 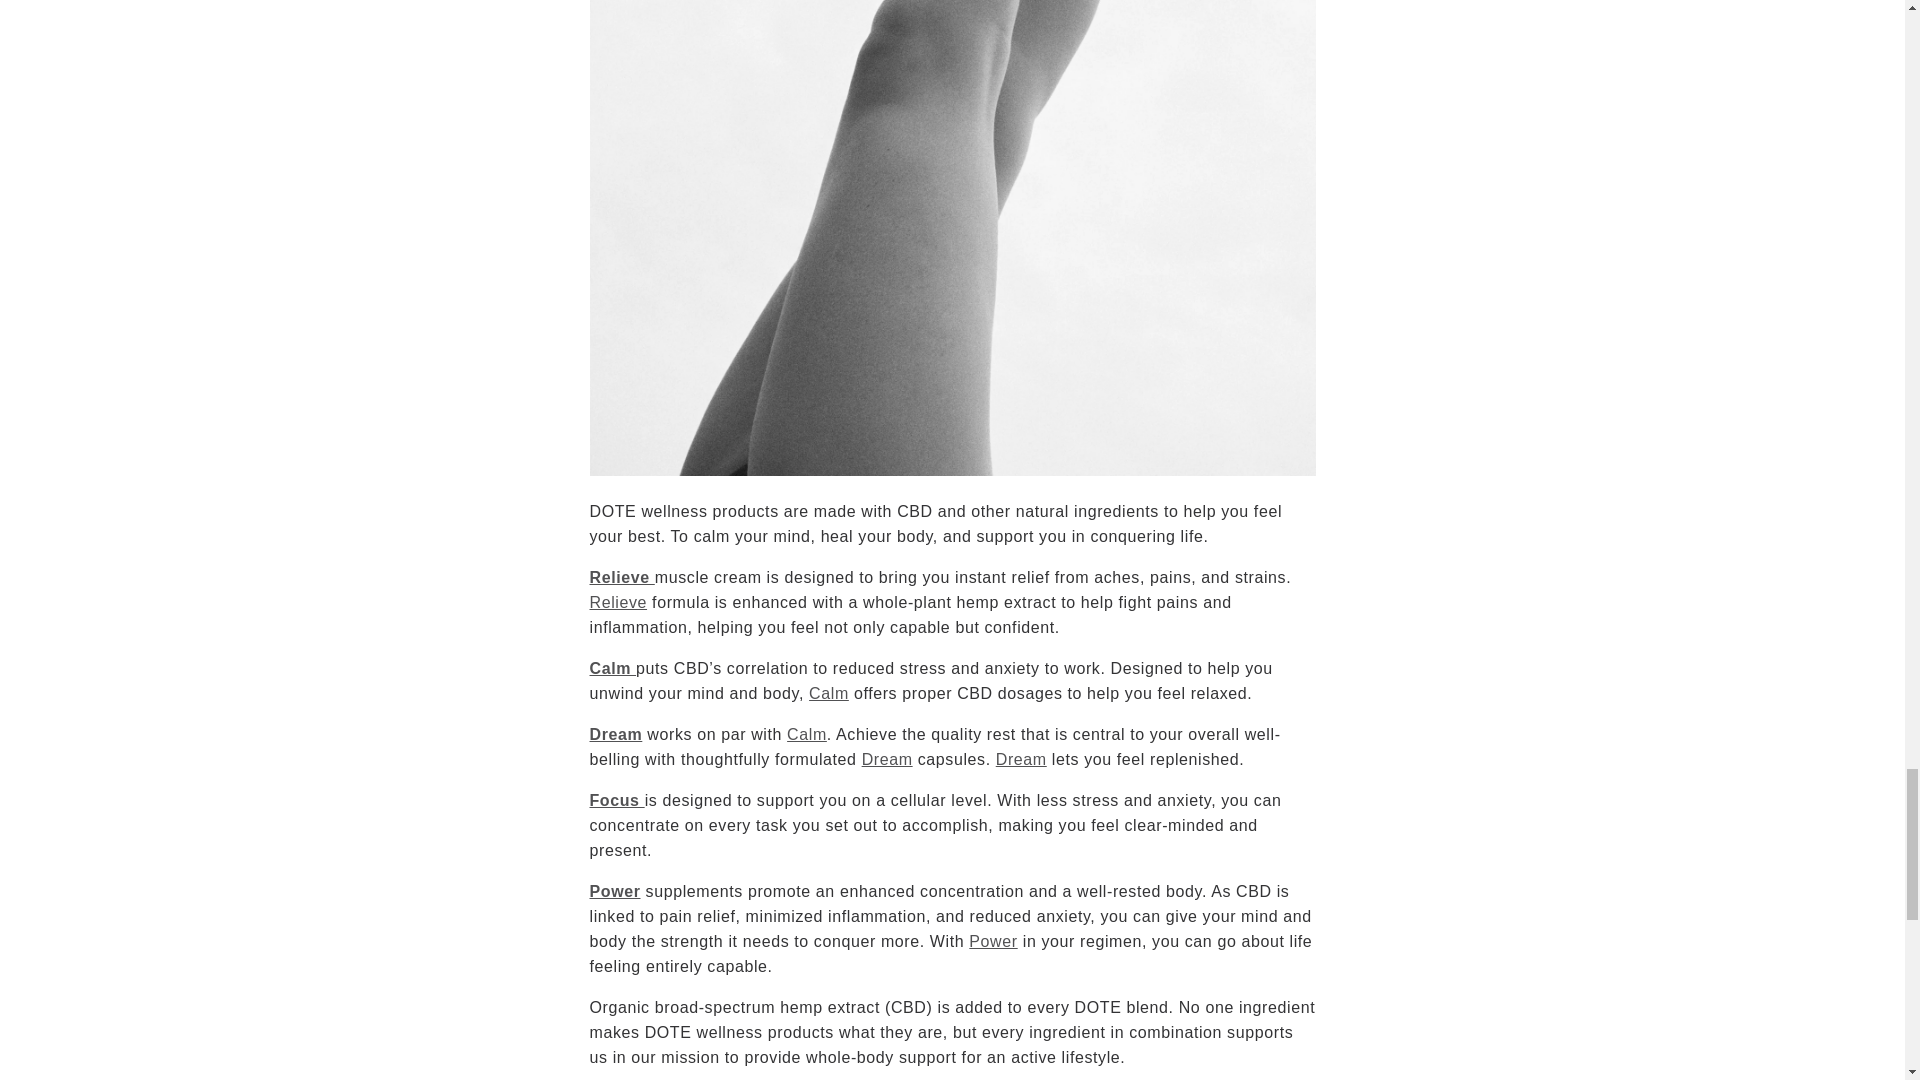 I want to click on Calm, so click(x=828, y=693).